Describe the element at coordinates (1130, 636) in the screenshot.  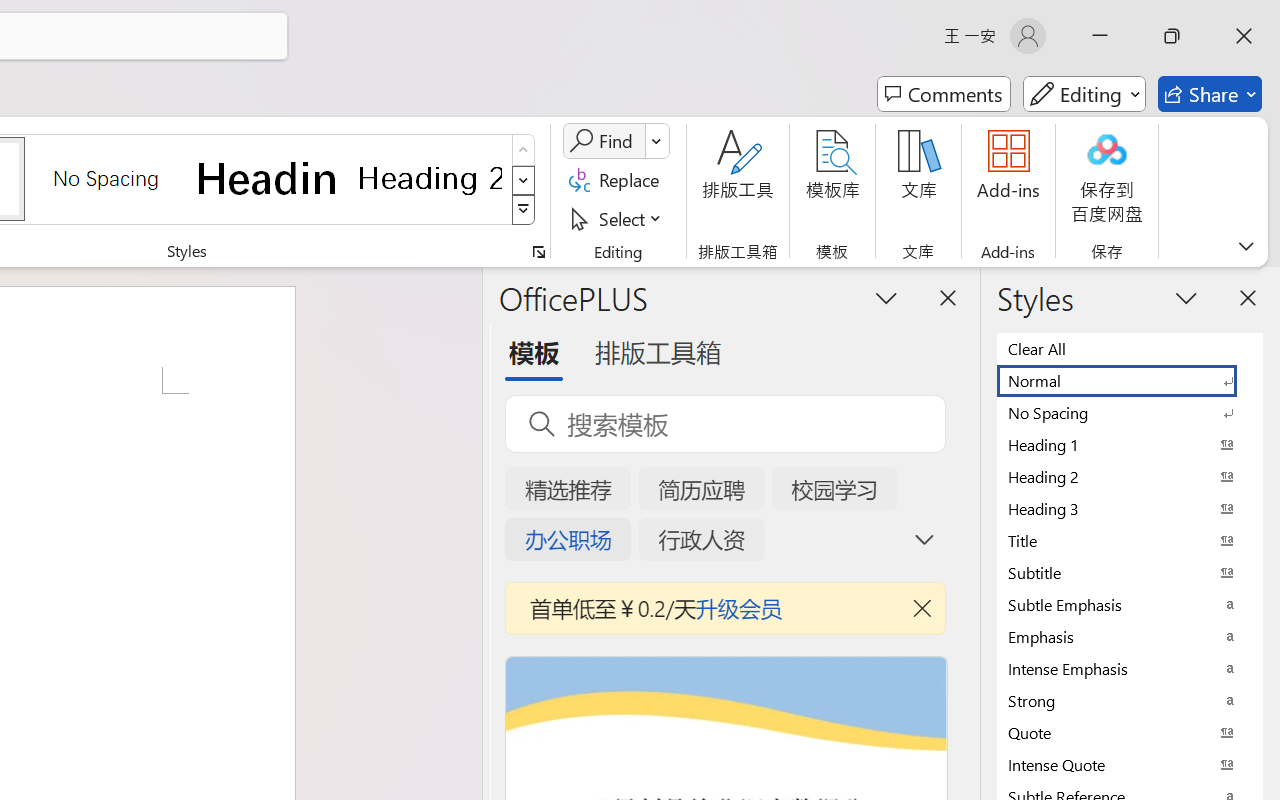
I see `Emphasis` at that location.